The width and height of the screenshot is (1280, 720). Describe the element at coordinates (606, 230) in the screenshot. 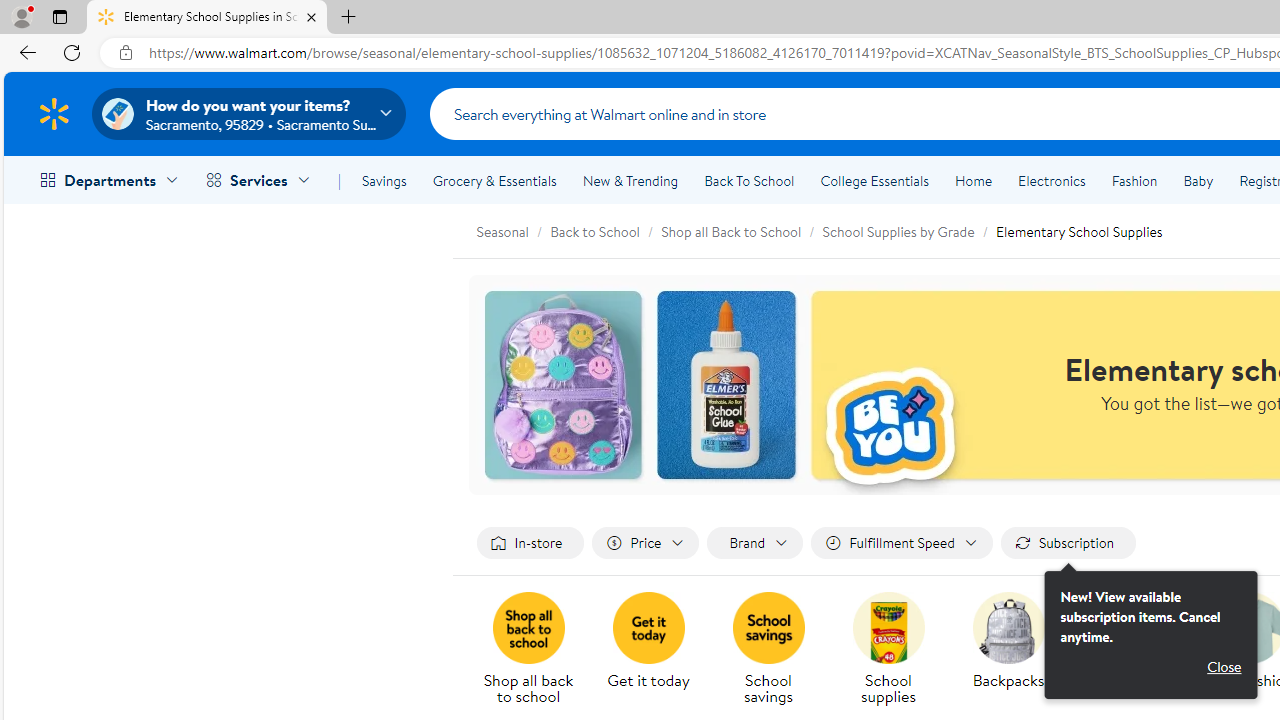

I see `Back to School` at that location.